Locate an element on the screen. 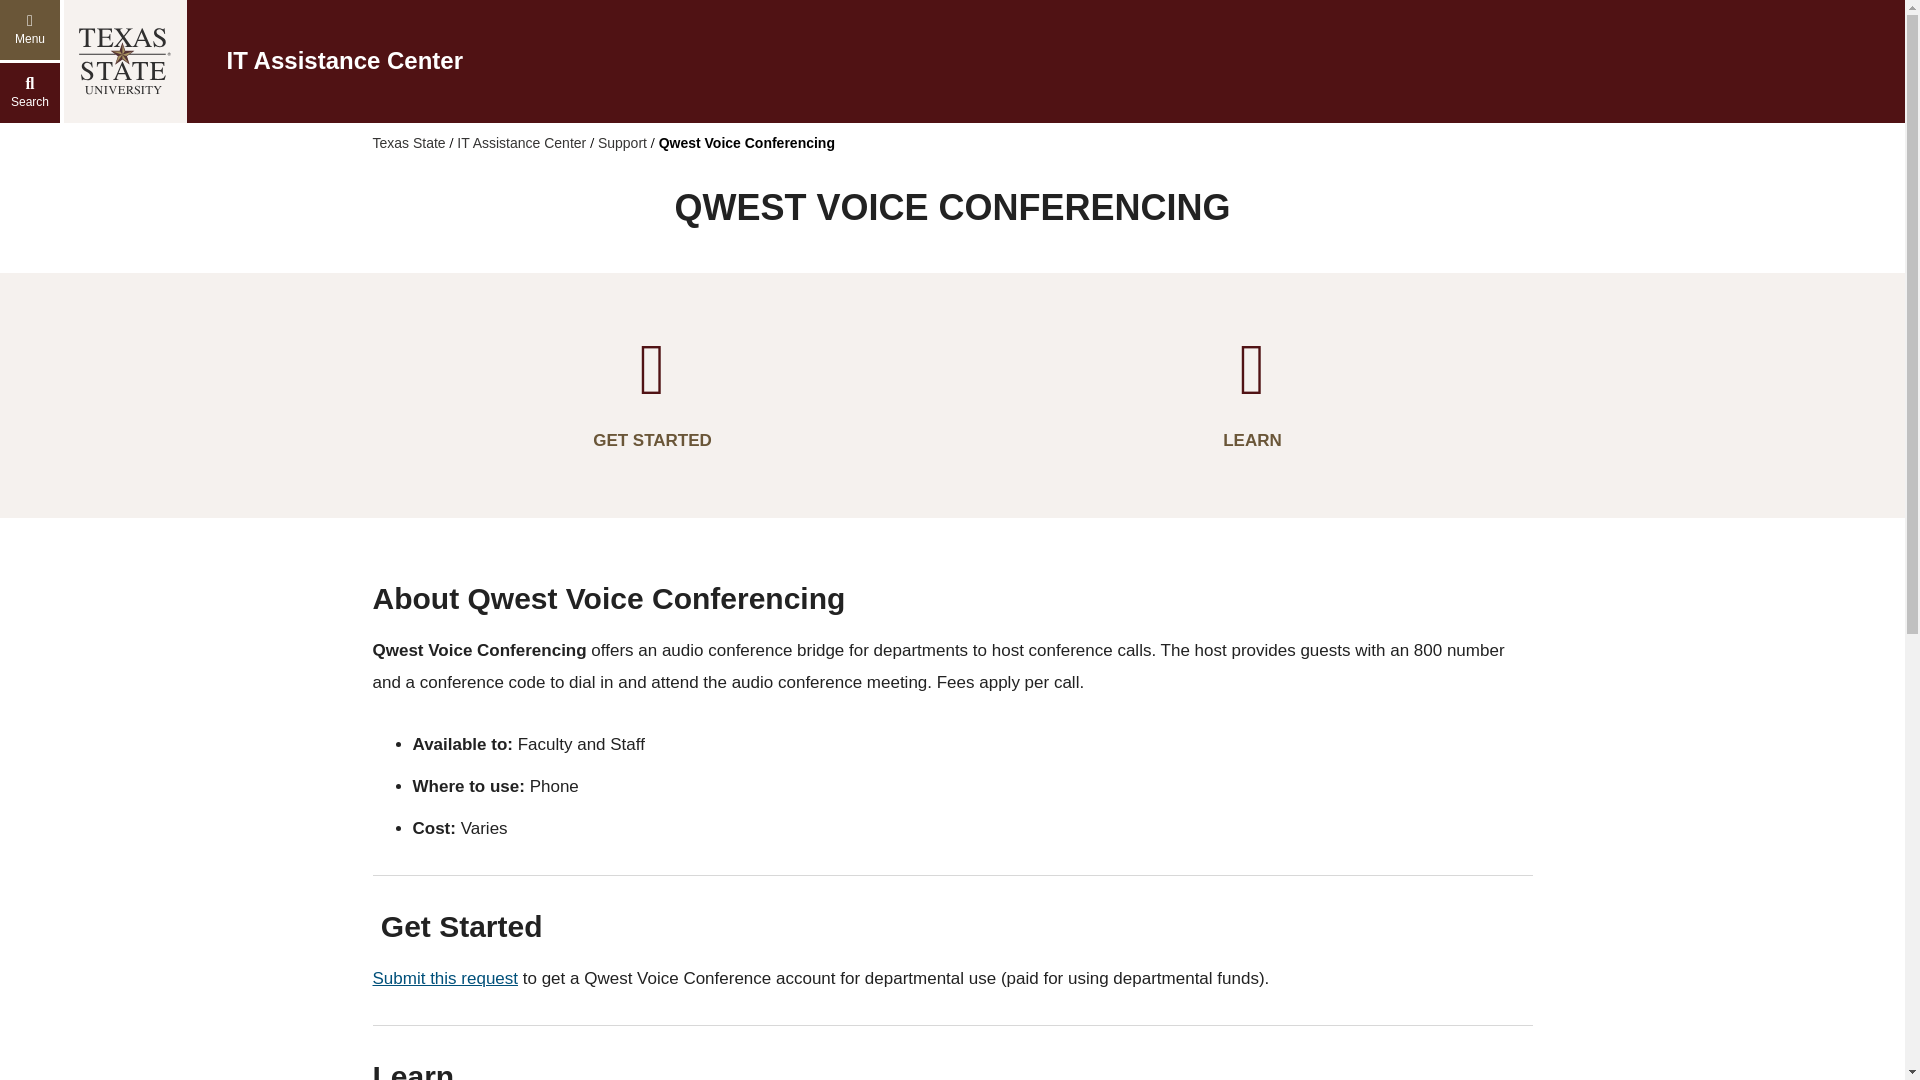 This screenshot has width=1920, height=1080. Texas State is located at coordinates (408, 142).